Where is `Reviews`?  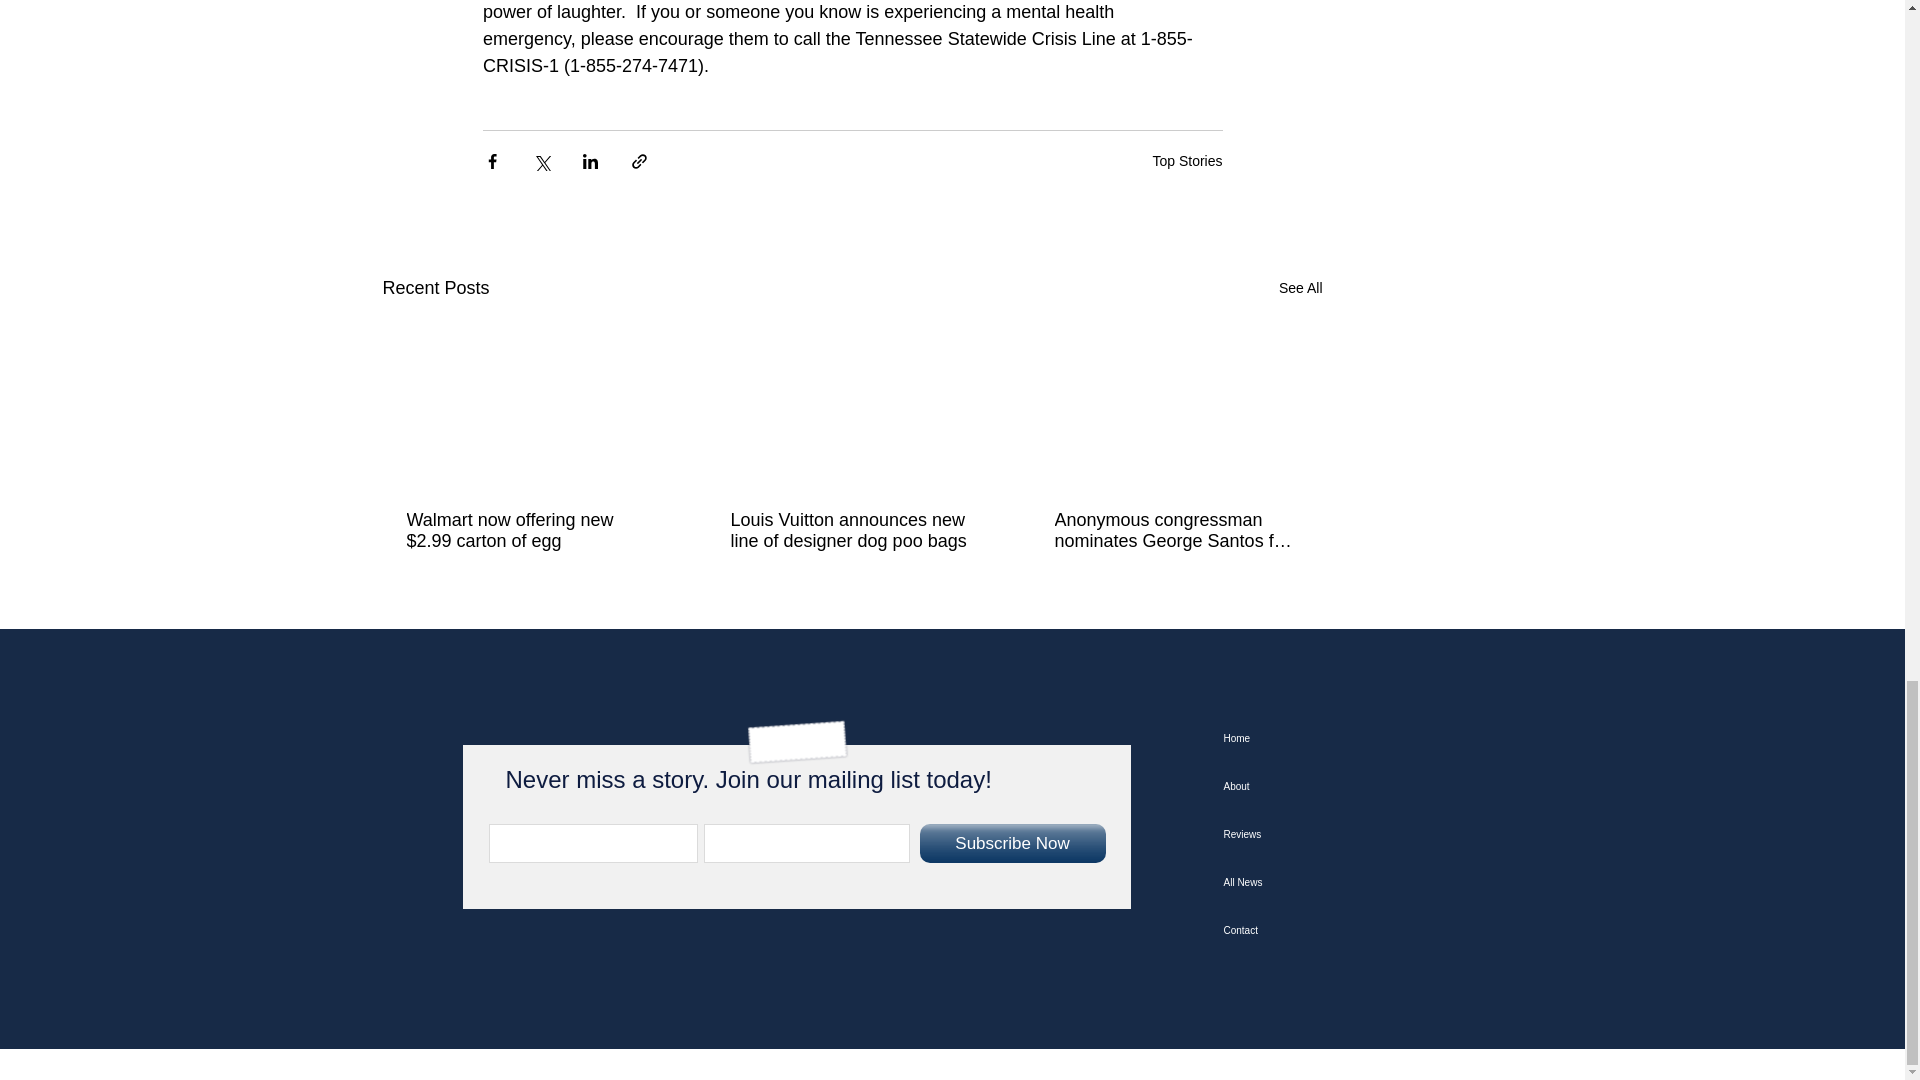
Reviews is located at coordinates (1322, 834).